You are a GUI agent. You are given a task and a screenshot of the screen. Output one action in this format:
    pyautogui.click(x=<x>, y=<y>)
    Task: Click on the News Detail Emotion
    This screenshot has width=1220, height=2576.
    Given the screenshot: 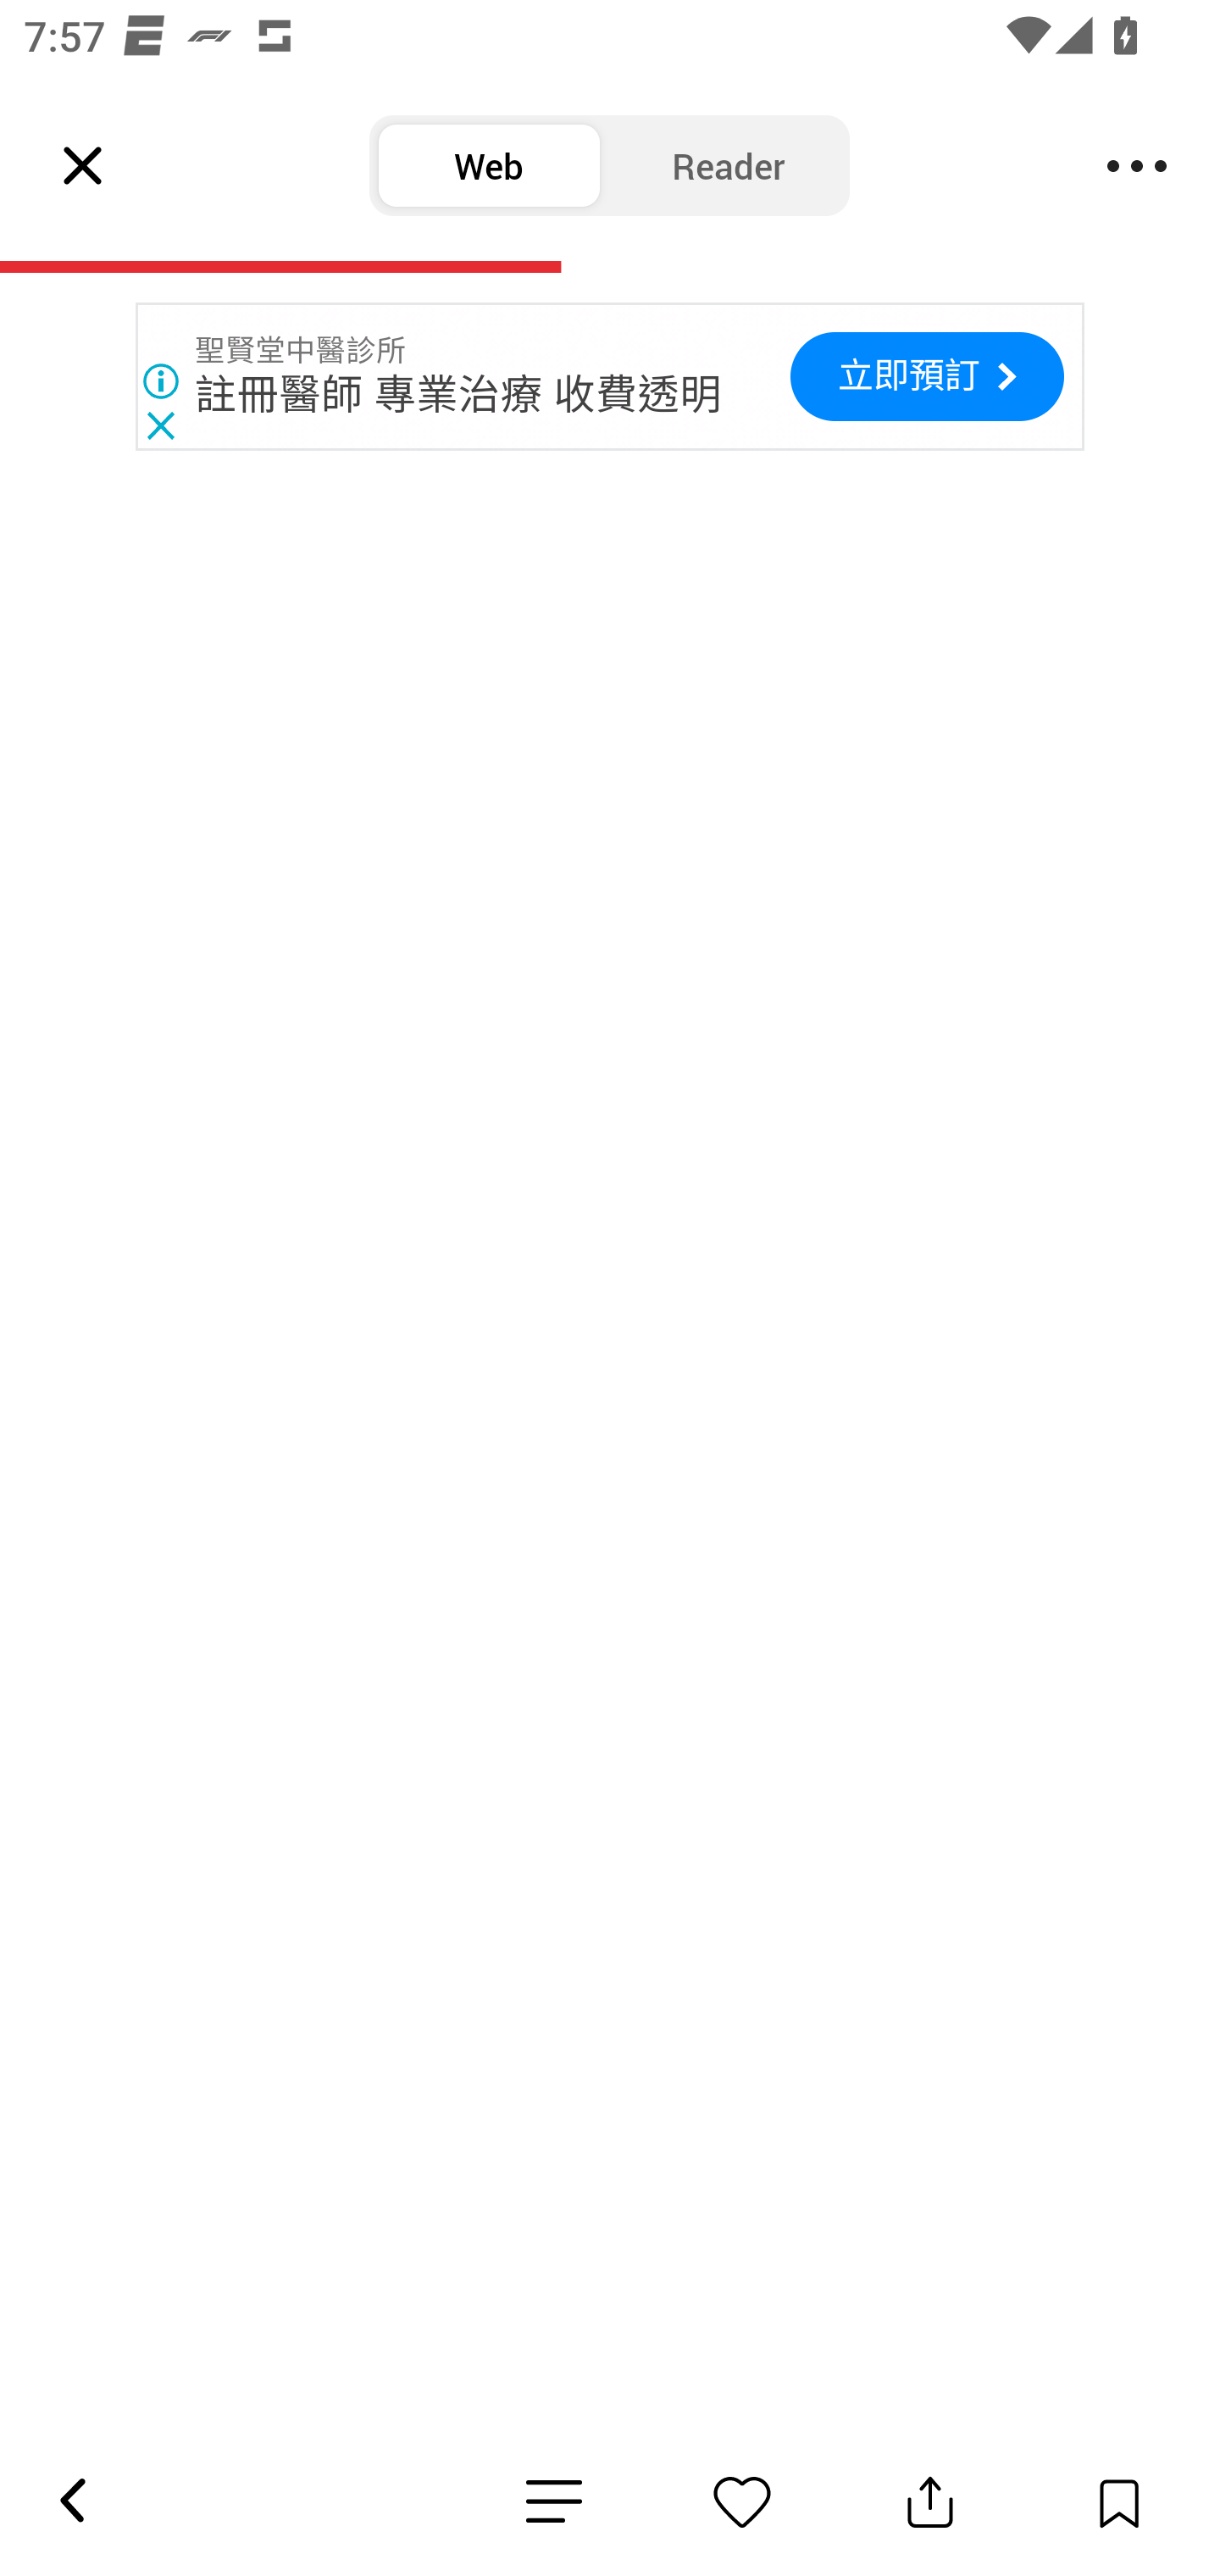 What is the action you would take?
    pyautogui.click(x=742, y=2501)
    